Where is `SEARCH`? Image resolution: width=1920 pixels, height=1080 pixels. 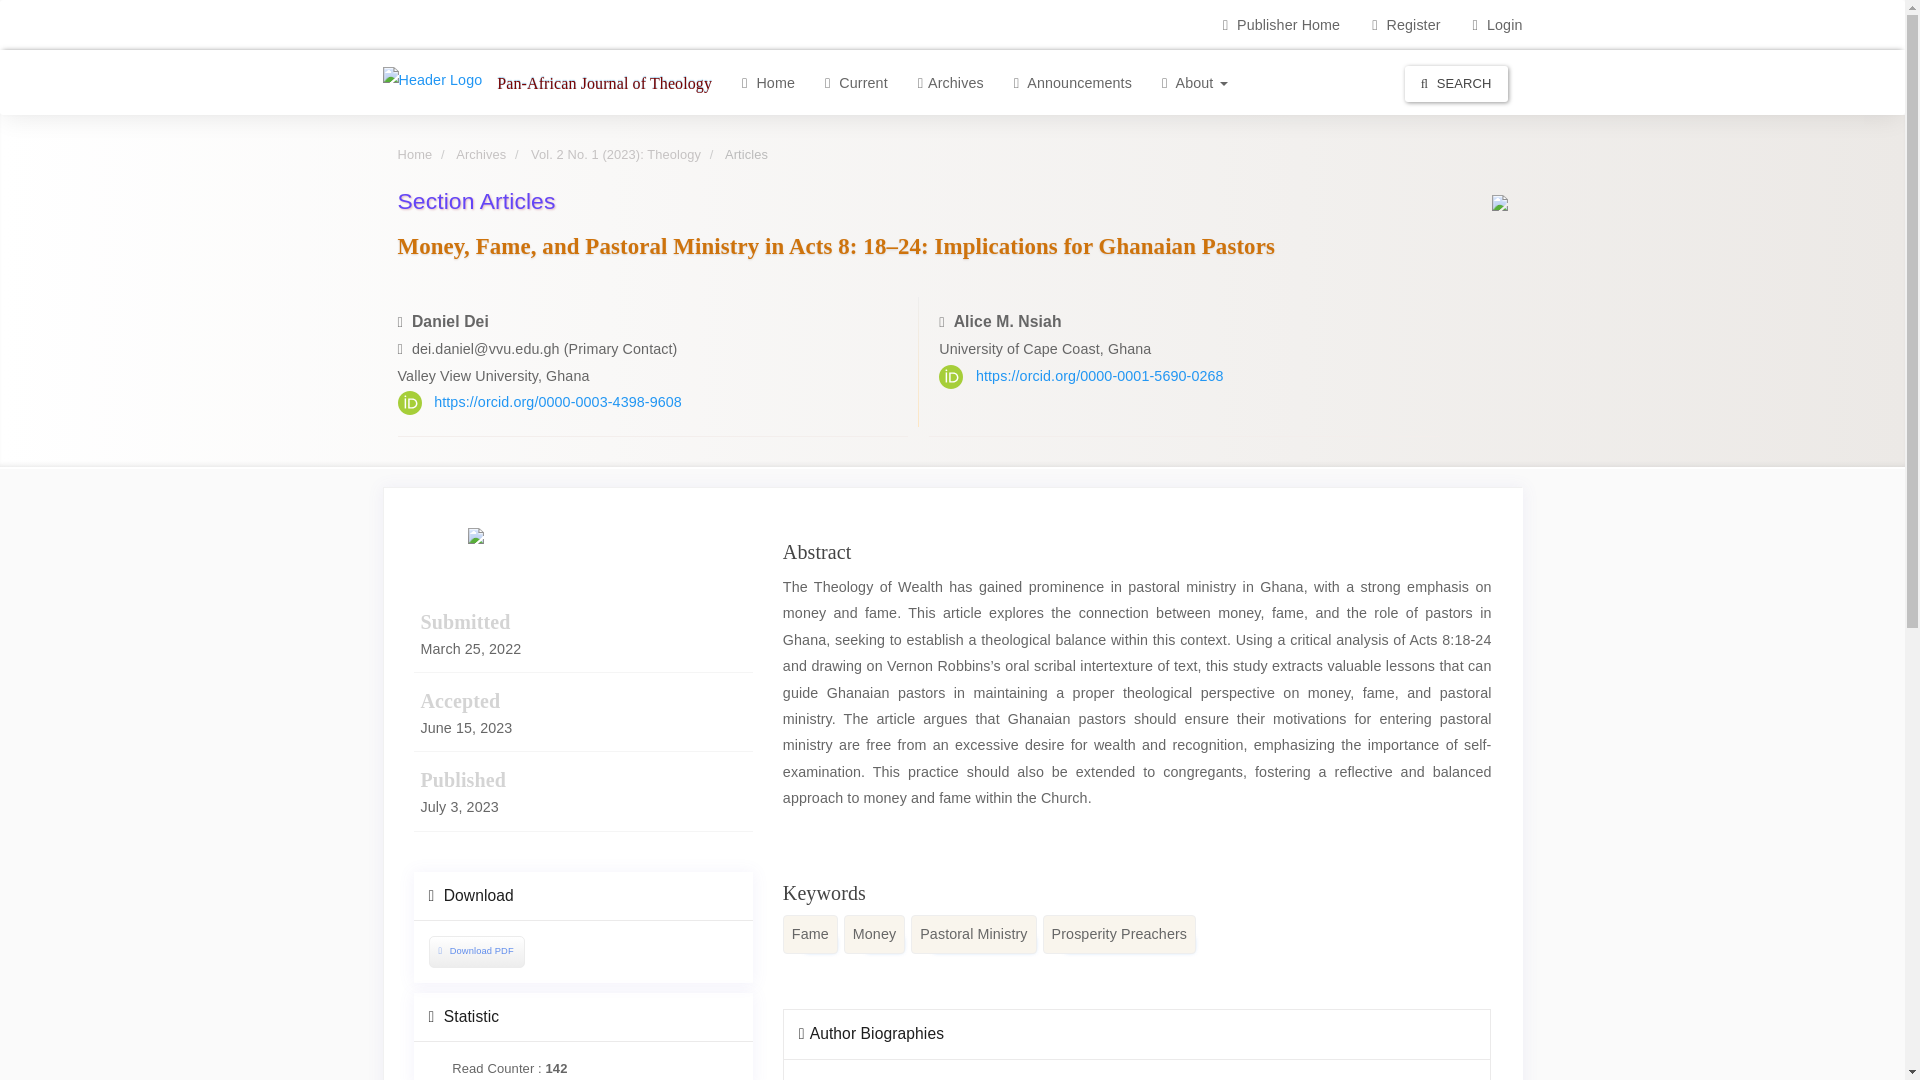 SEARCH is located at coordinates (1456, 83).